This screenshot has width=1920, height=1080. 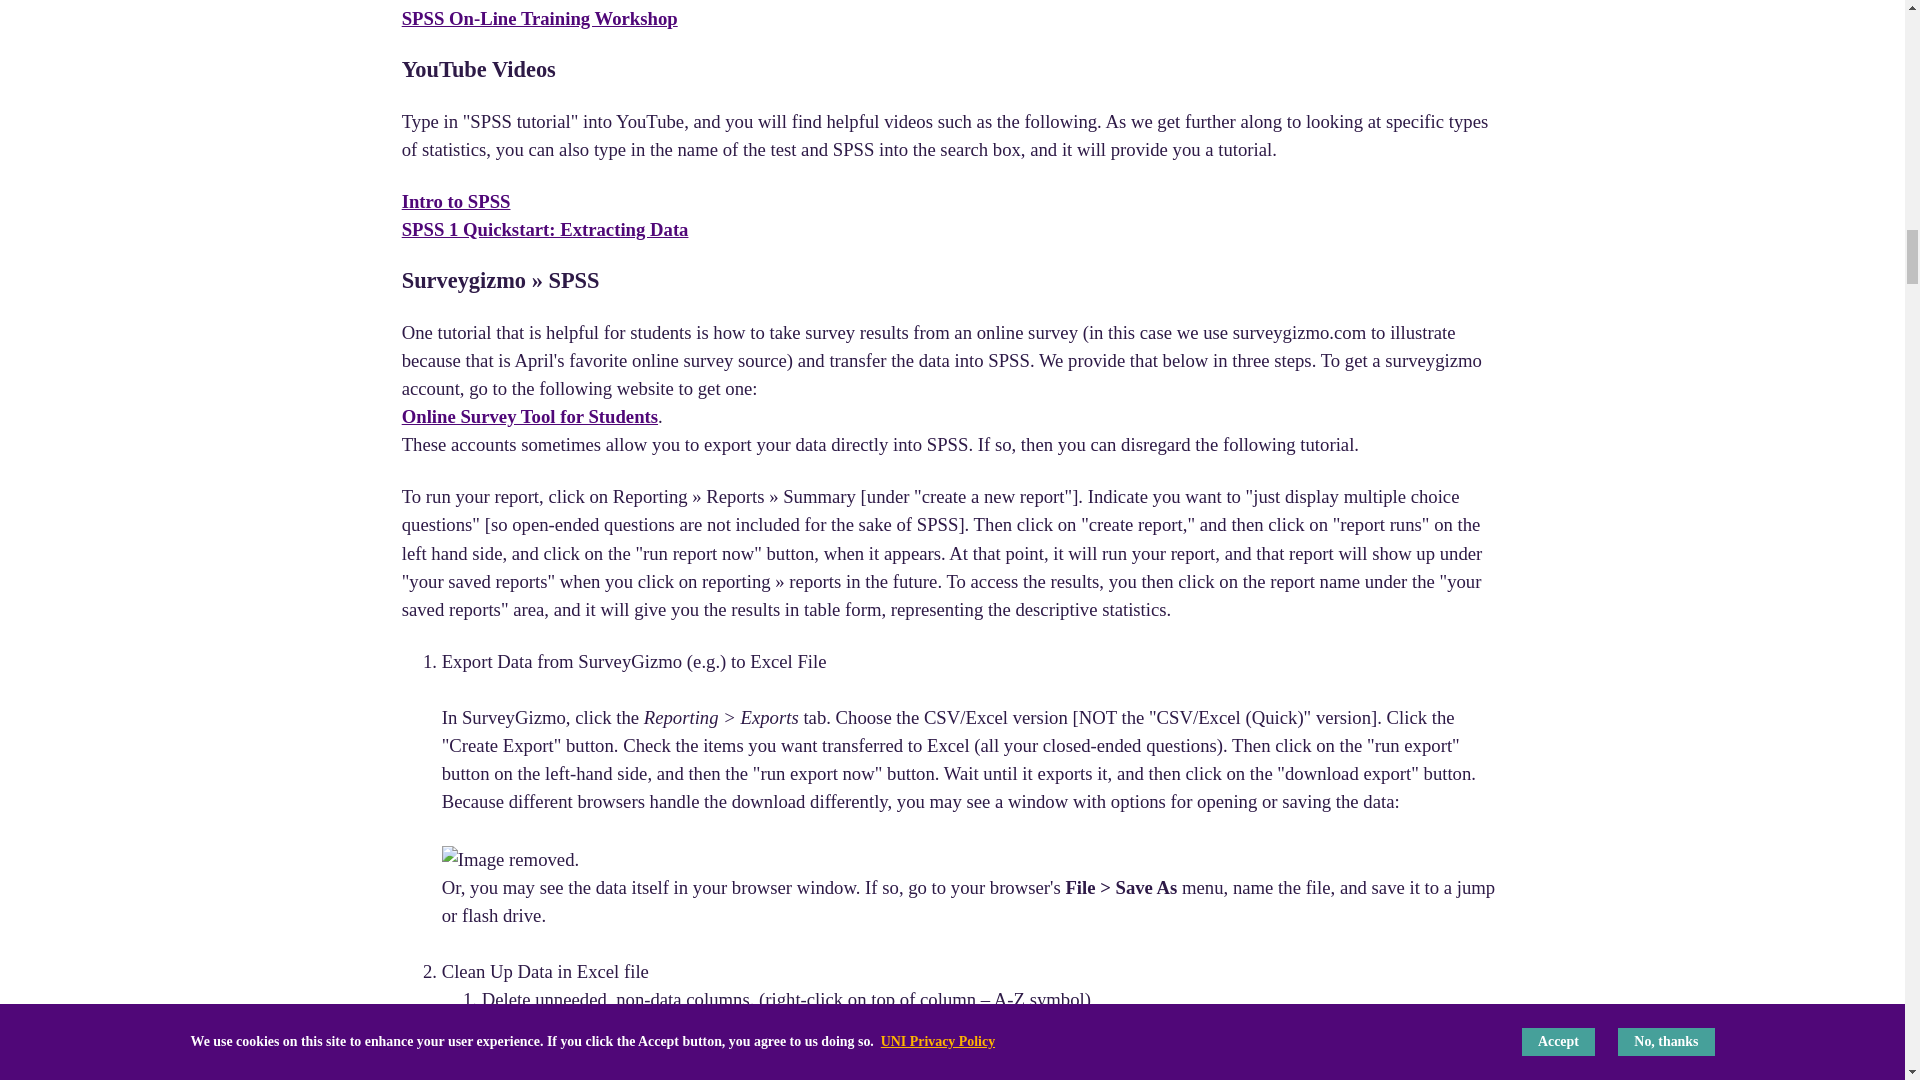 What do you see at coordinates (545, 229) in the screenshot?
I see `SPSS 1 Quickstart: Extracting Data` at bounding box center [545, 229].